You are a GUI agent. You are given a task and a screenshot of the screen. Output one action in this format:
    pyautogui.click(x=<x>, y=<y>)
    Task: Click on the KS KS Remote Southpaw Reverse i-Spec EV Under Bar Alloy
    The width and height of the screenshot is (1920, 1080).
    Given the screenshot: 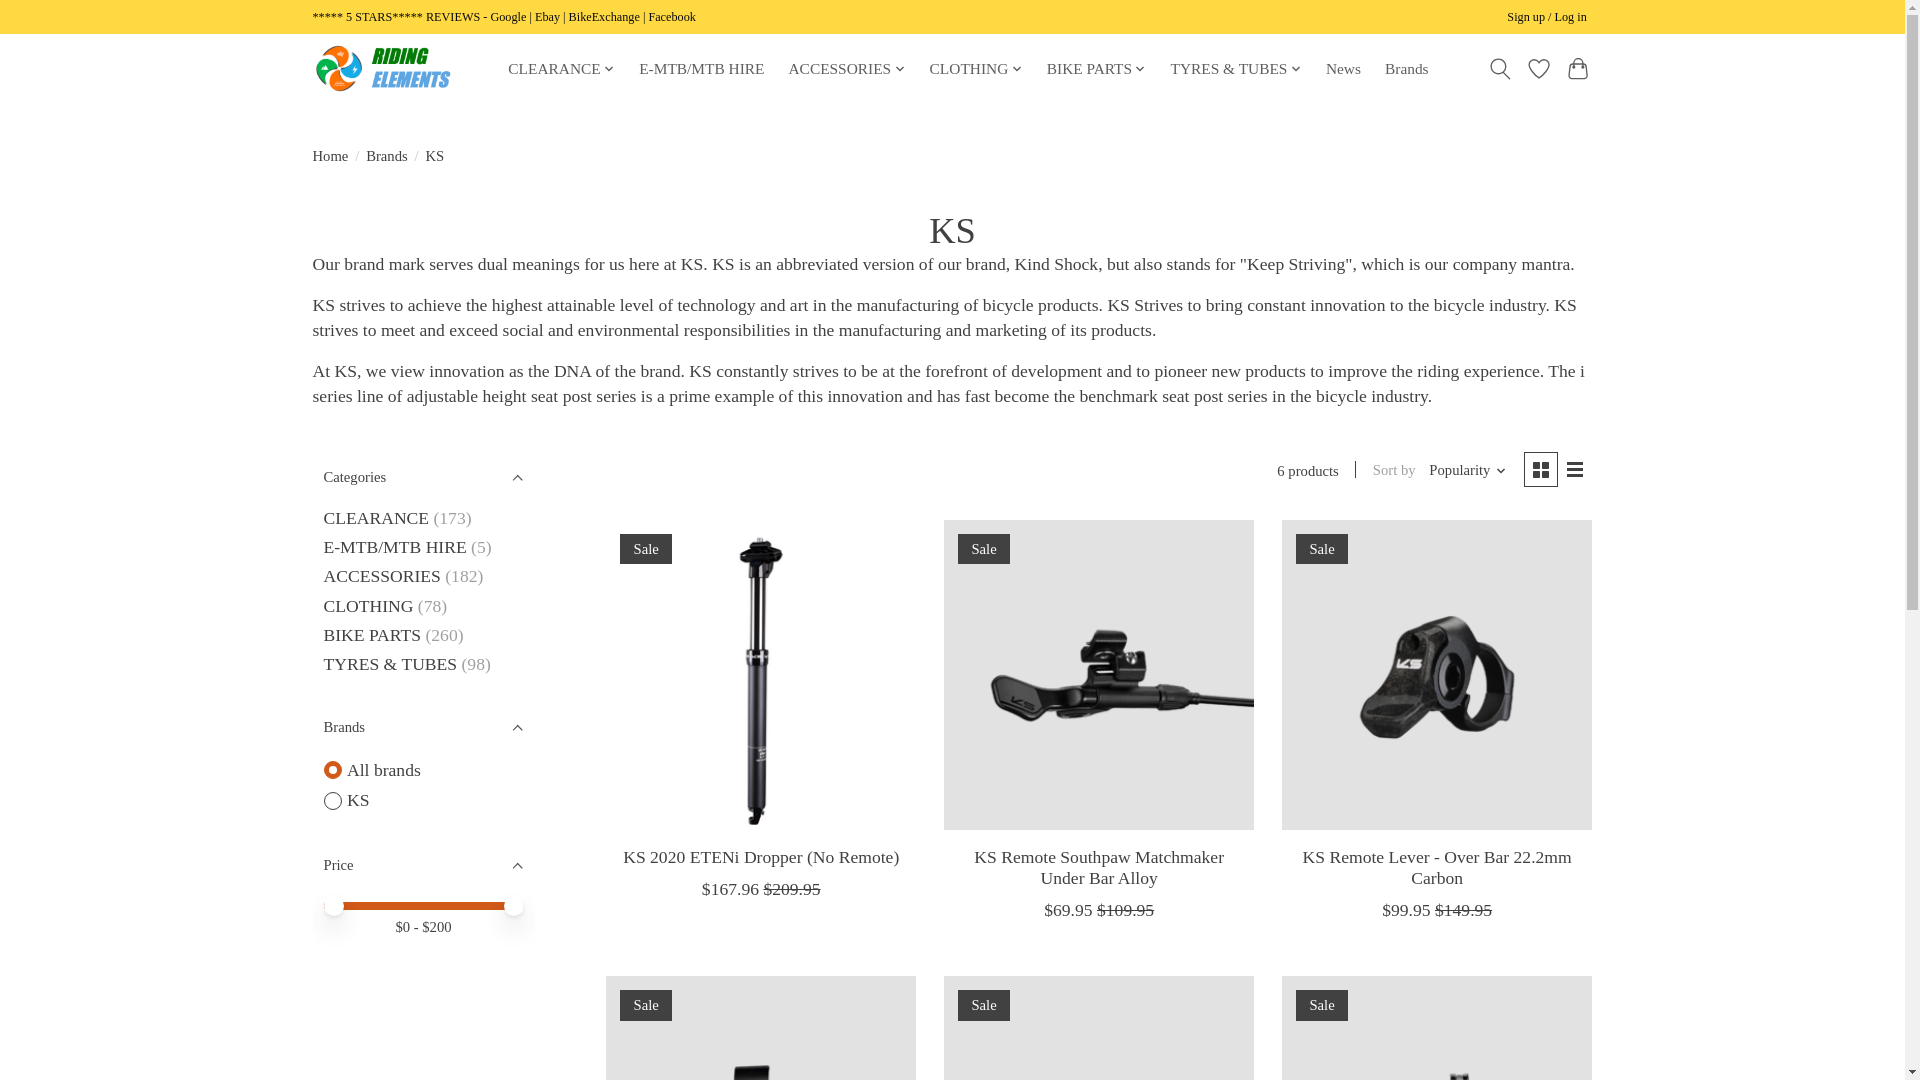 What is the action you would take?
    pyautogui.click(x=1098, y=1028)
    